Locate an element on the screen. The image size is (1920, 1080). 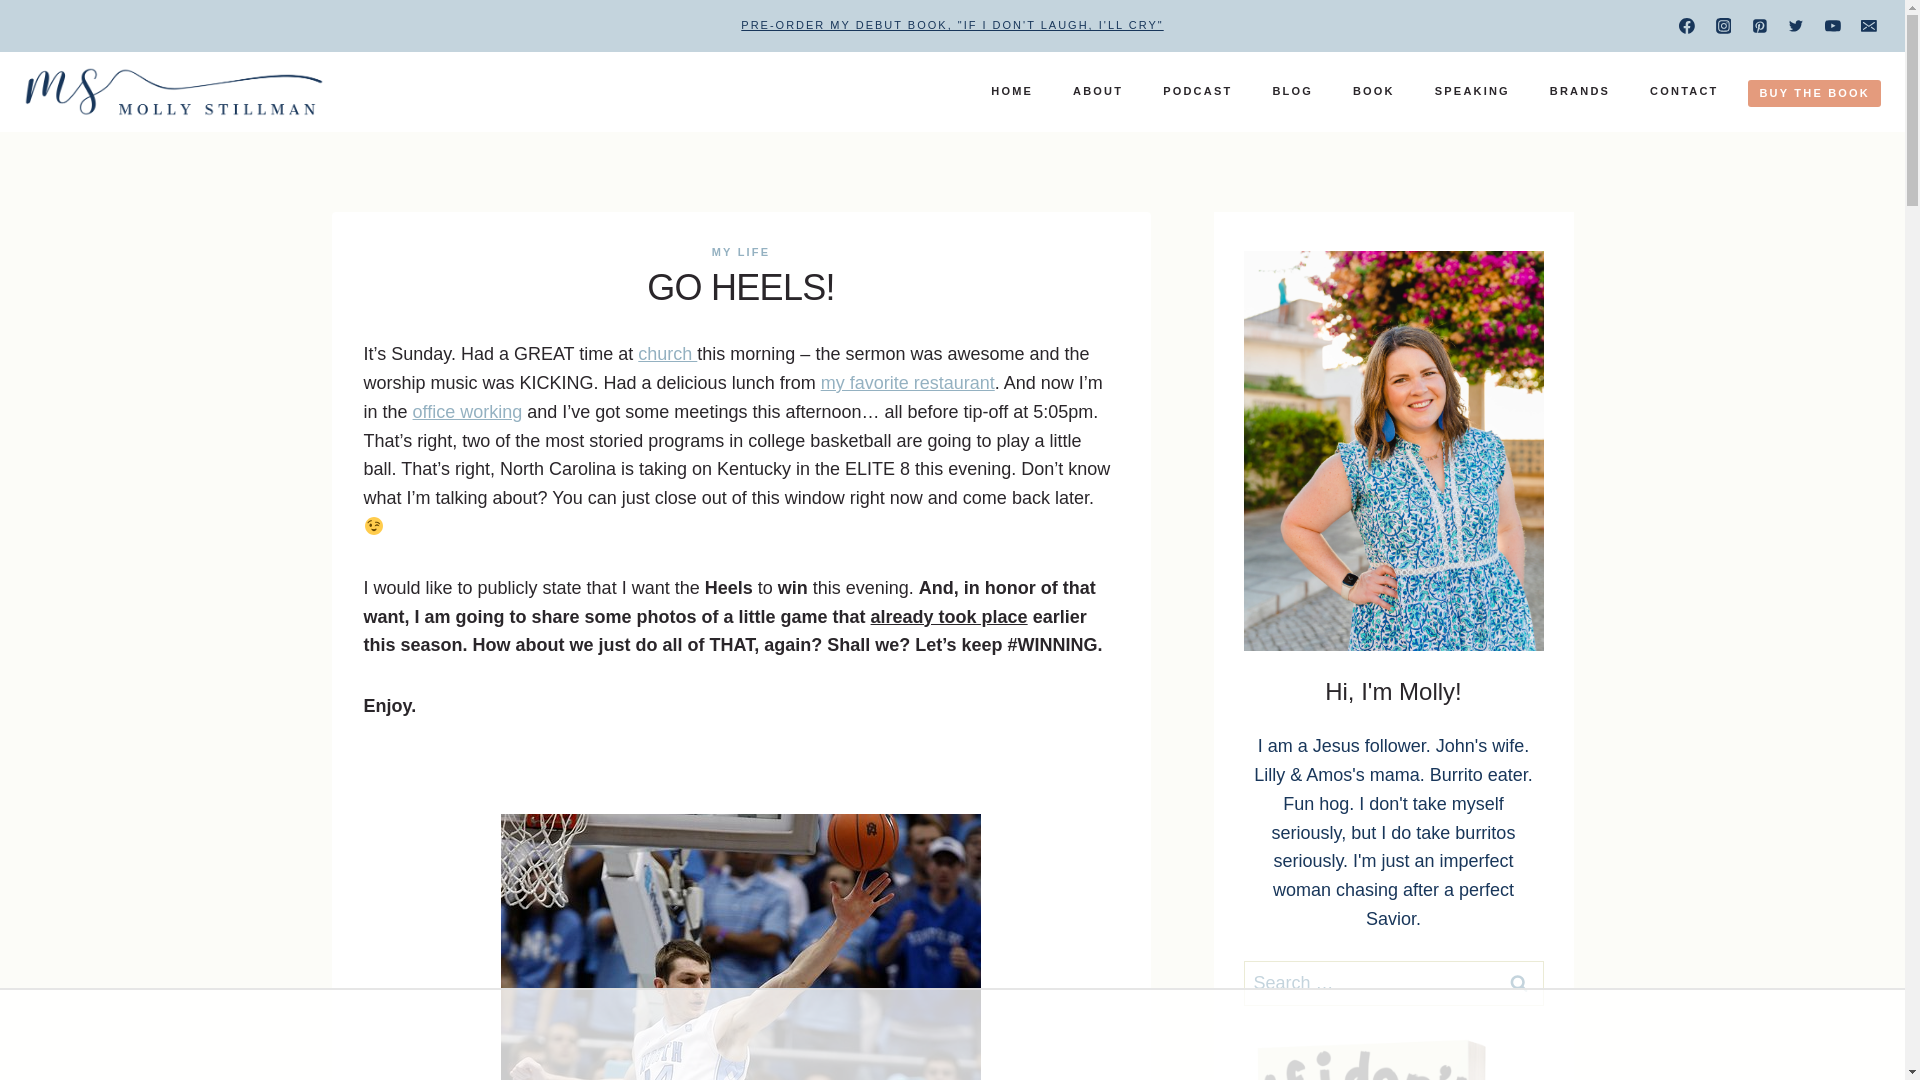
BRANDS is located at coordinates (1580, 91).